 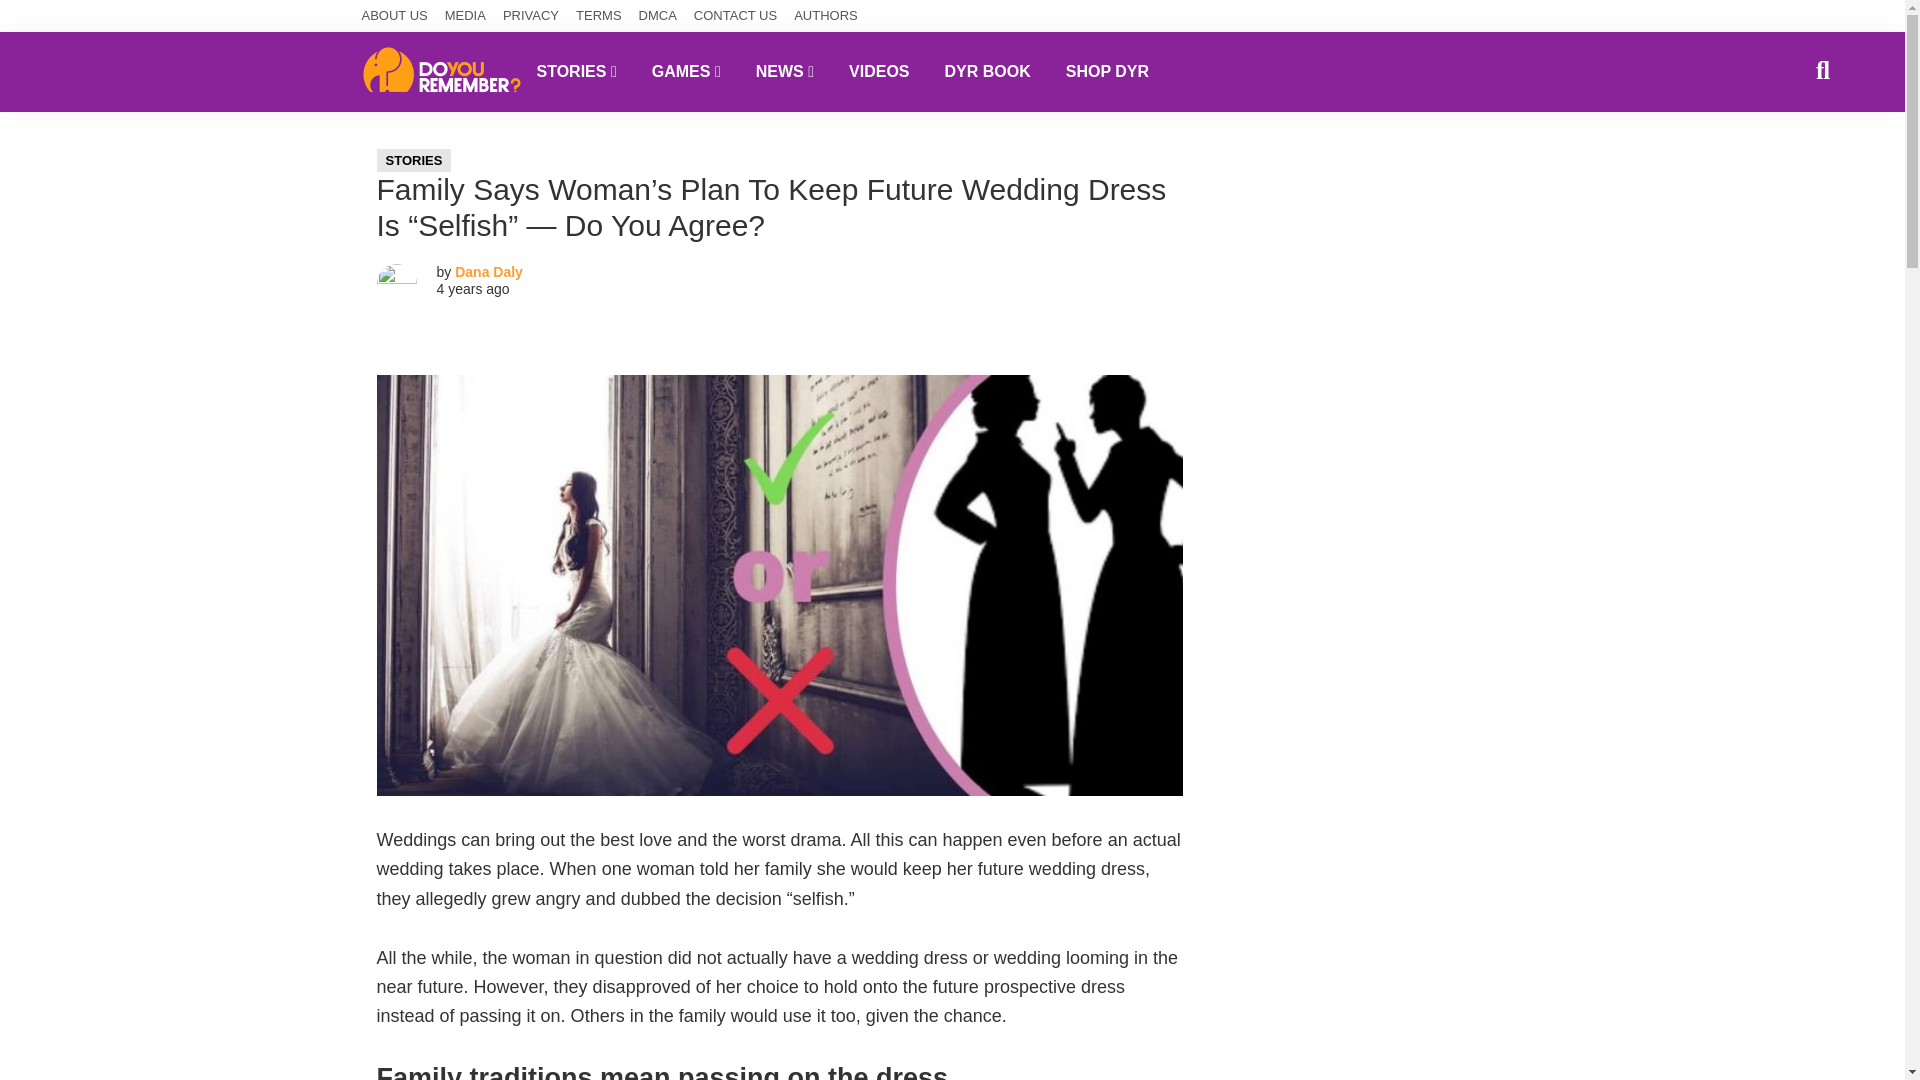 What do you see at coordinates (826, 16) in the screenshot?
I see `AUTHORS` at bounding box center [826, 16].